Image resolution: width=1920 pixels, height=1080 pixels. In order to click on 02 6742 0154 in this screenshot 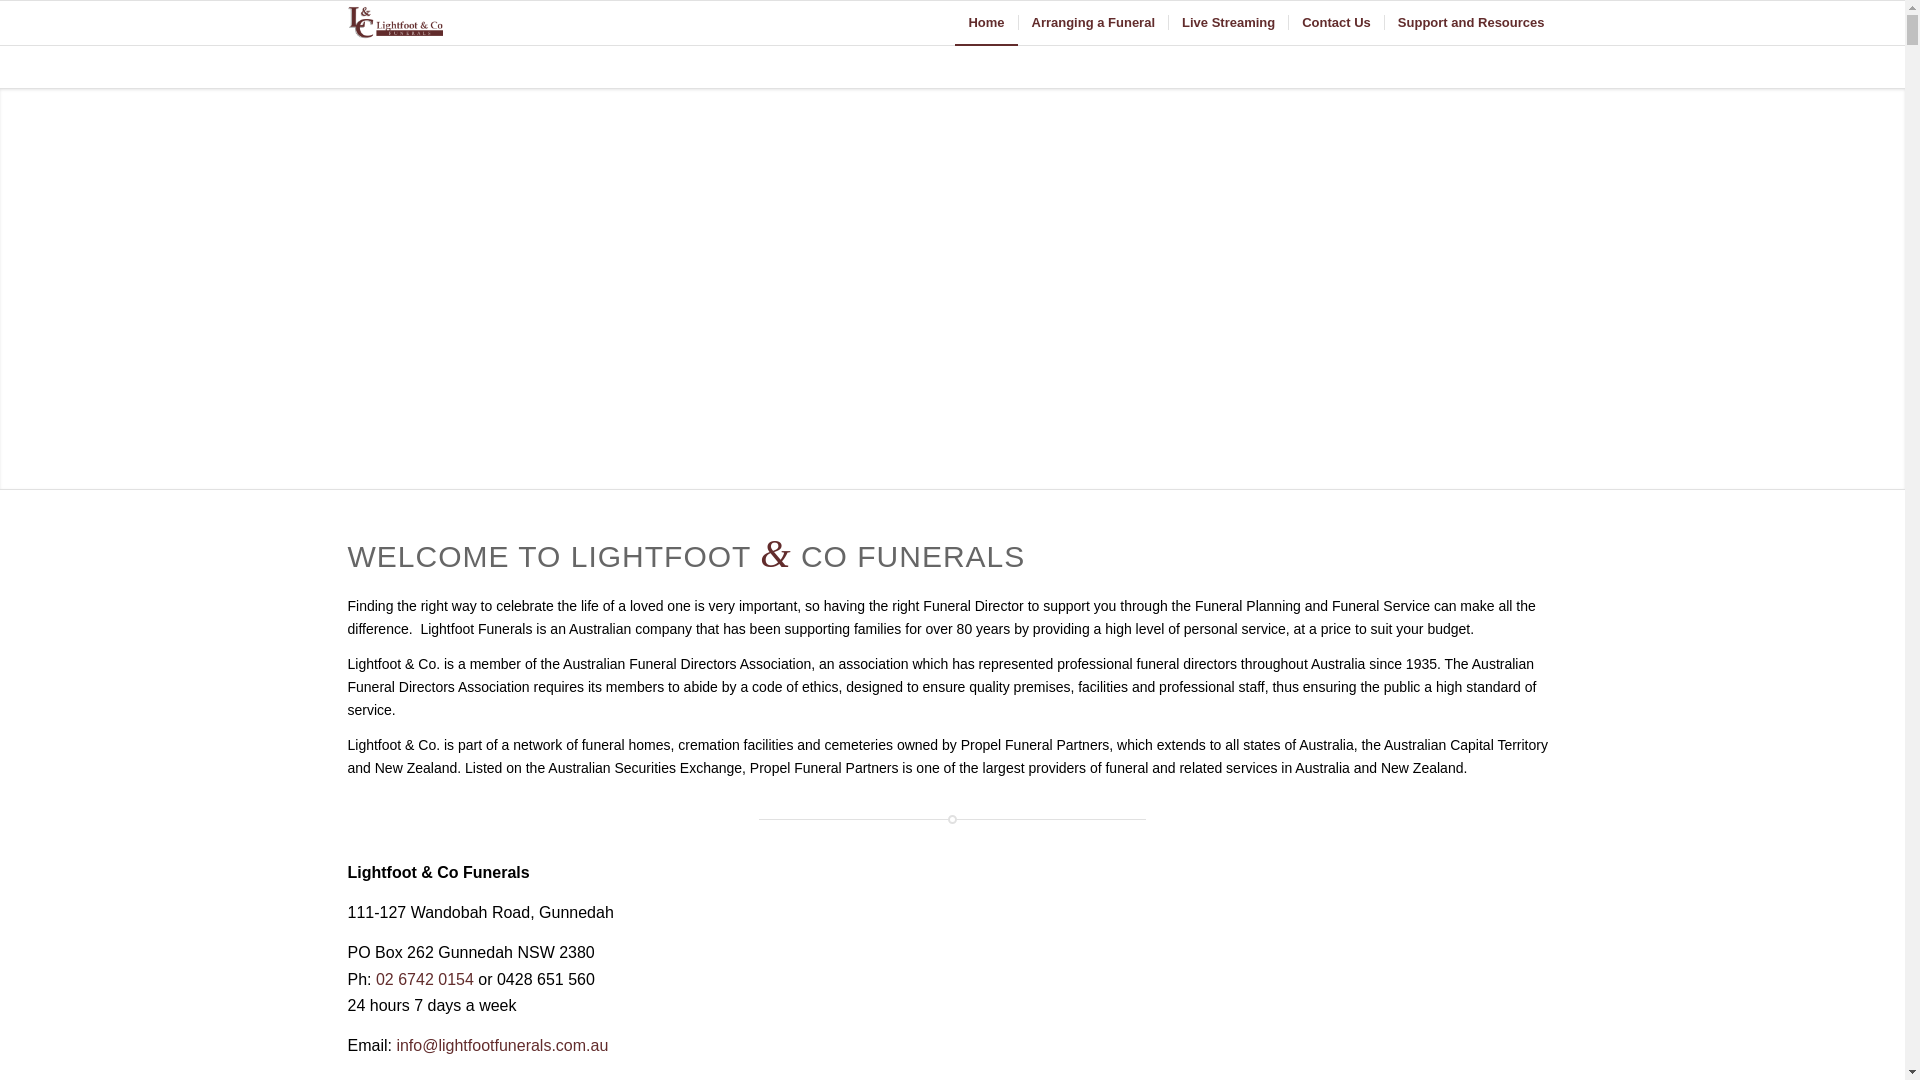, I will do `click(425, 980)`.